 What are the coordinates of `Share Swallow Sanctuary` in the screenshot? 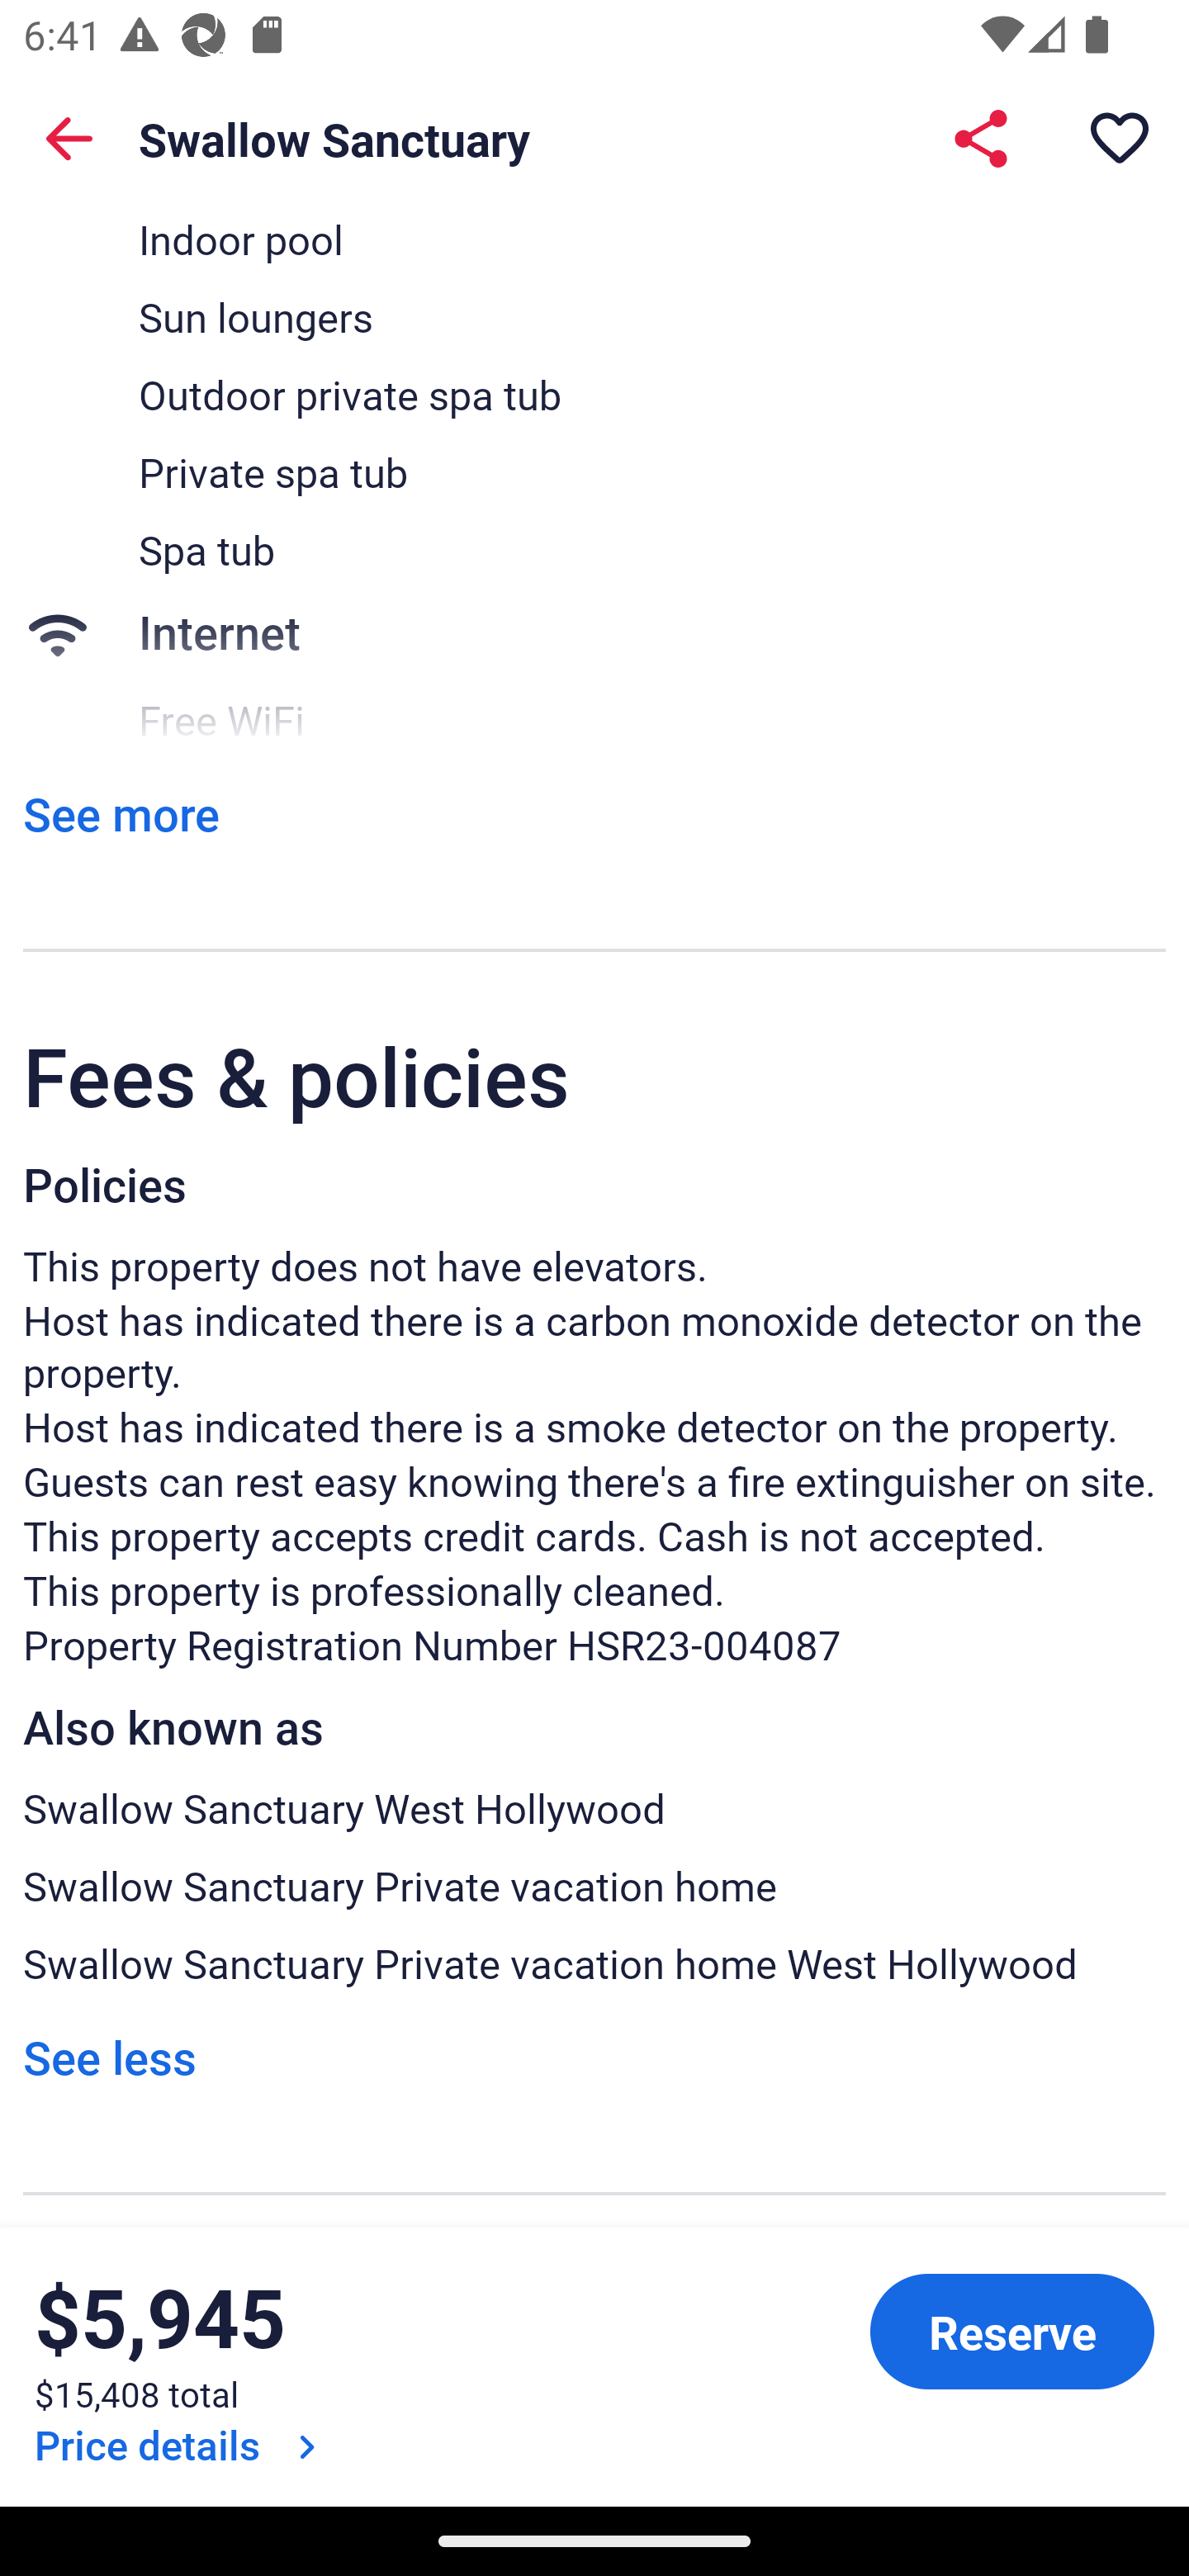 It's located at (981, 139).